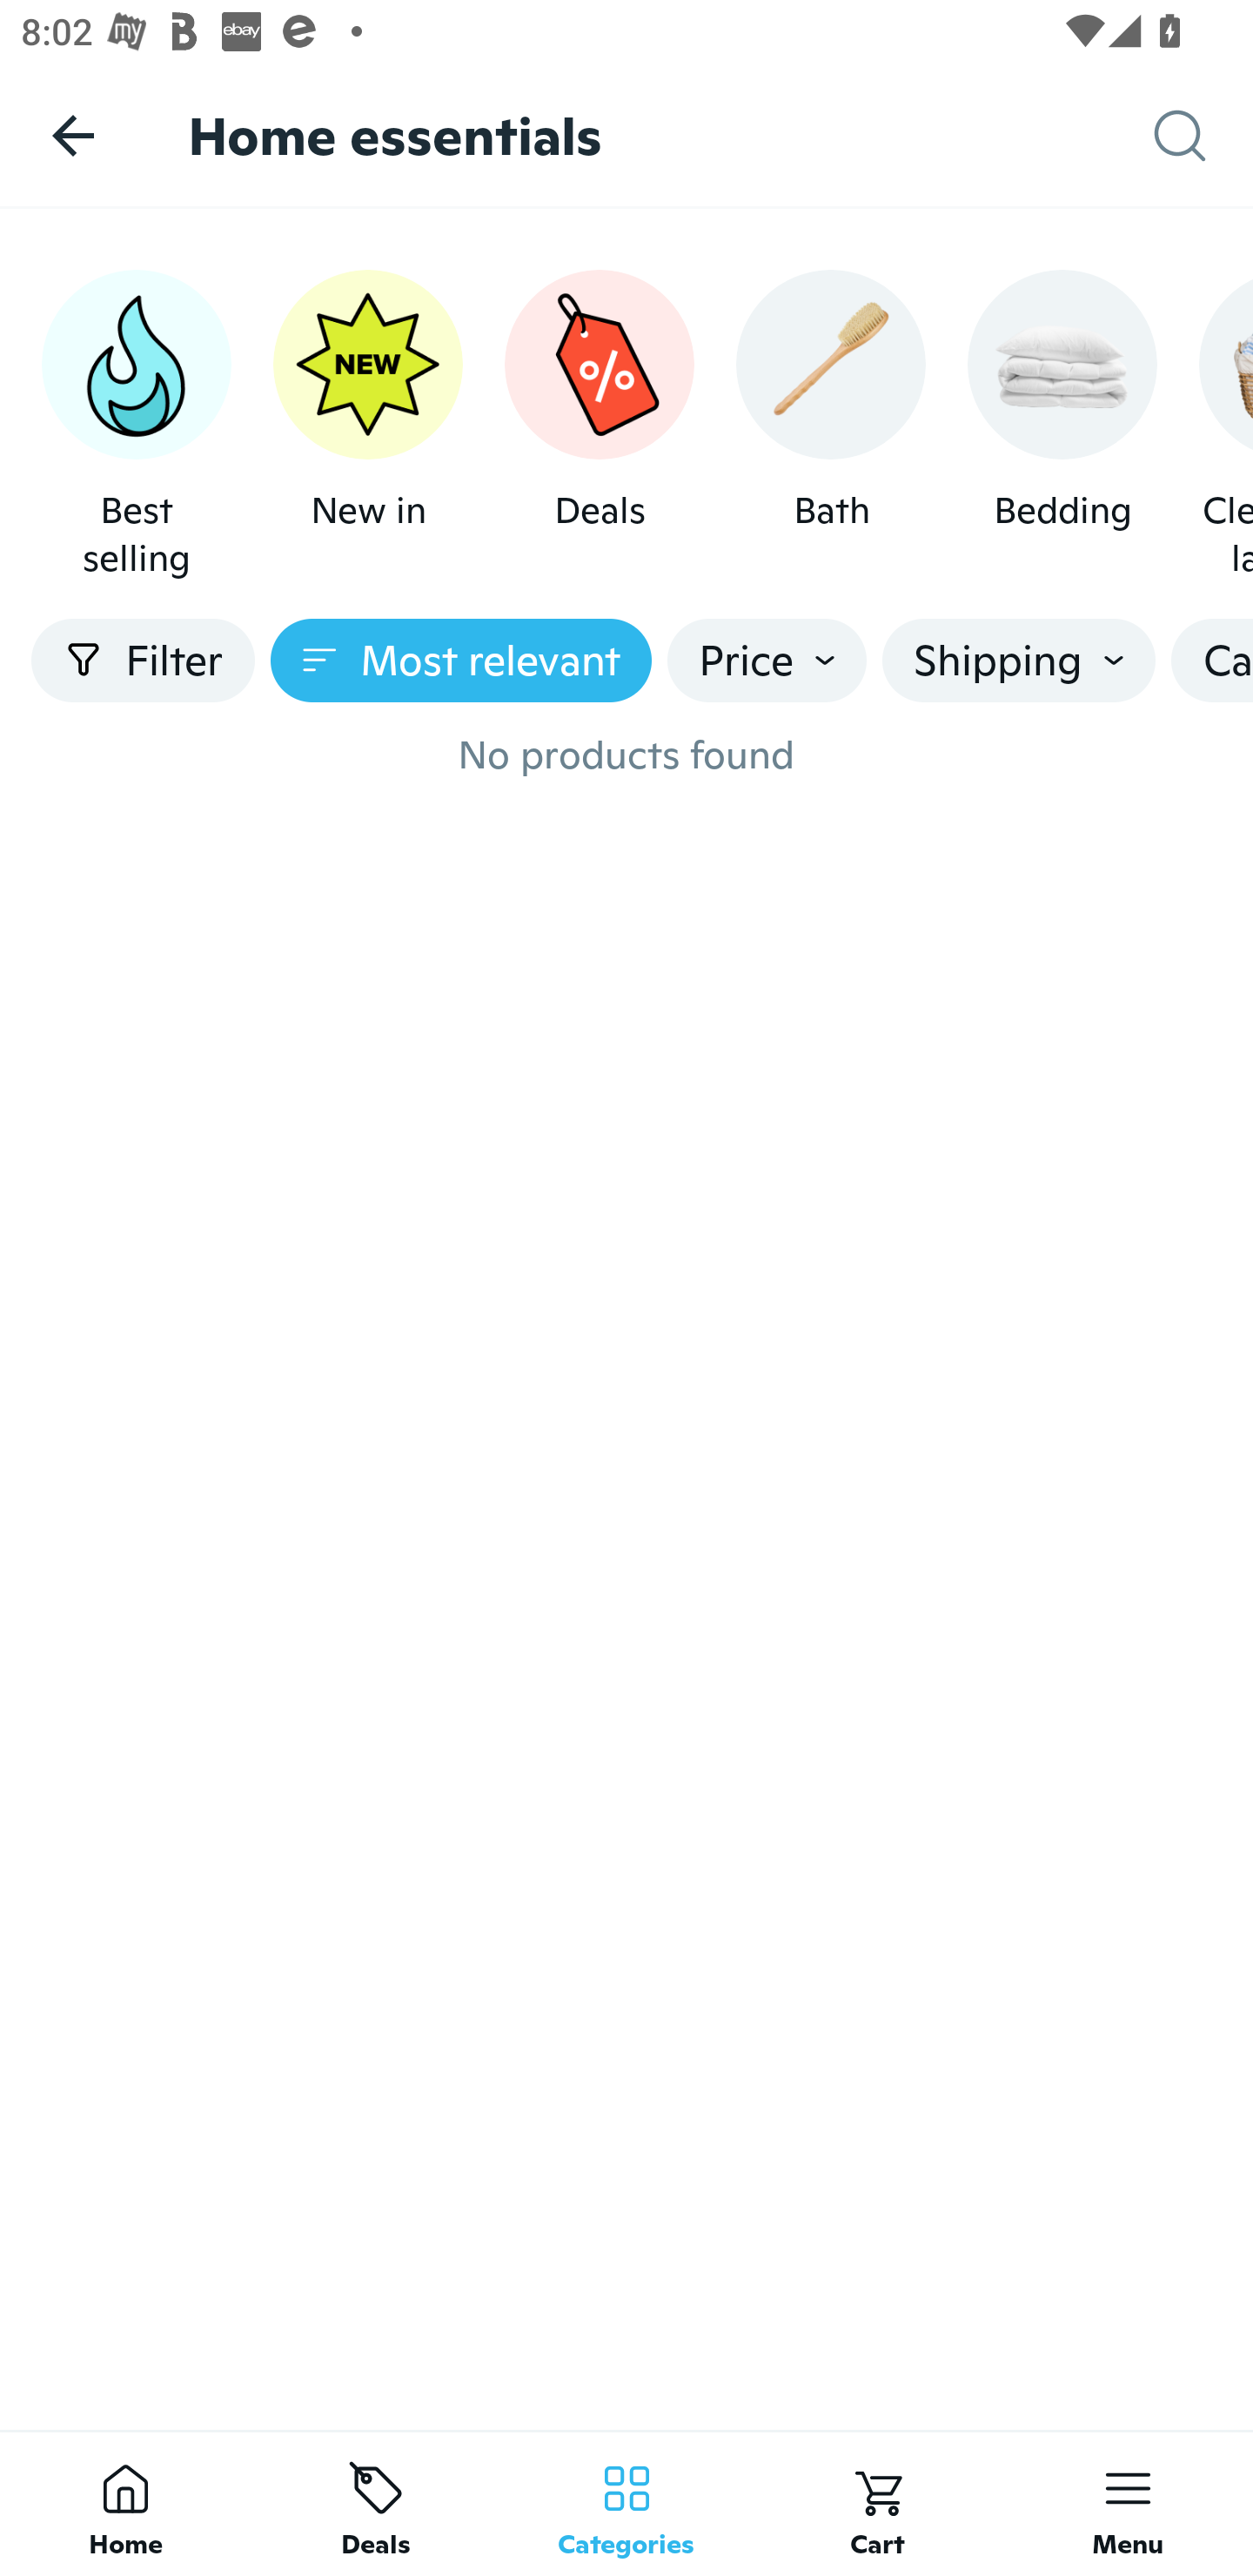  What do you see at coordinates (1062, 426) in the screenshot?
I see `Bedding` at bounding box center [1062, 426].